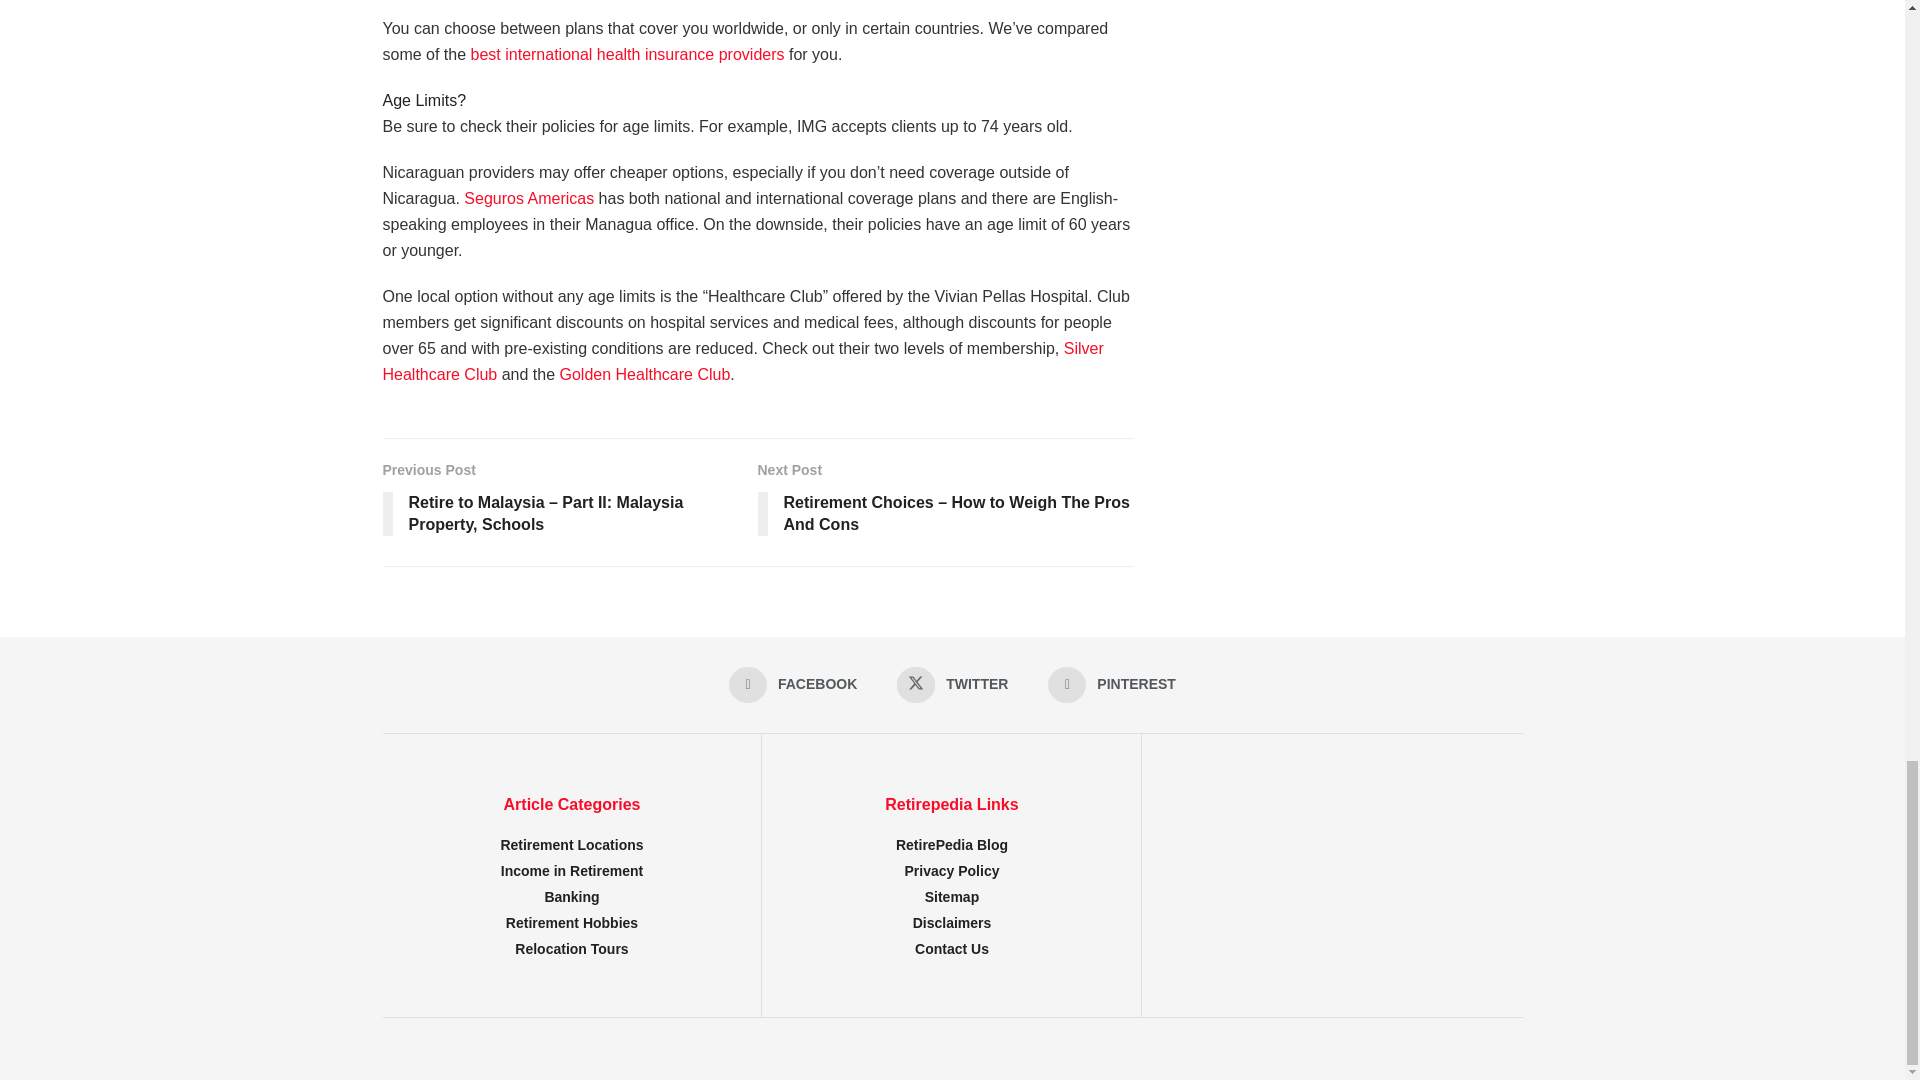 The width and height of the screenshot is (1920, 1080). What do you see at coordinates (646, 374) in the screenshot?
I see `Golden Healthcare Club` at bounding box center [646, 374].